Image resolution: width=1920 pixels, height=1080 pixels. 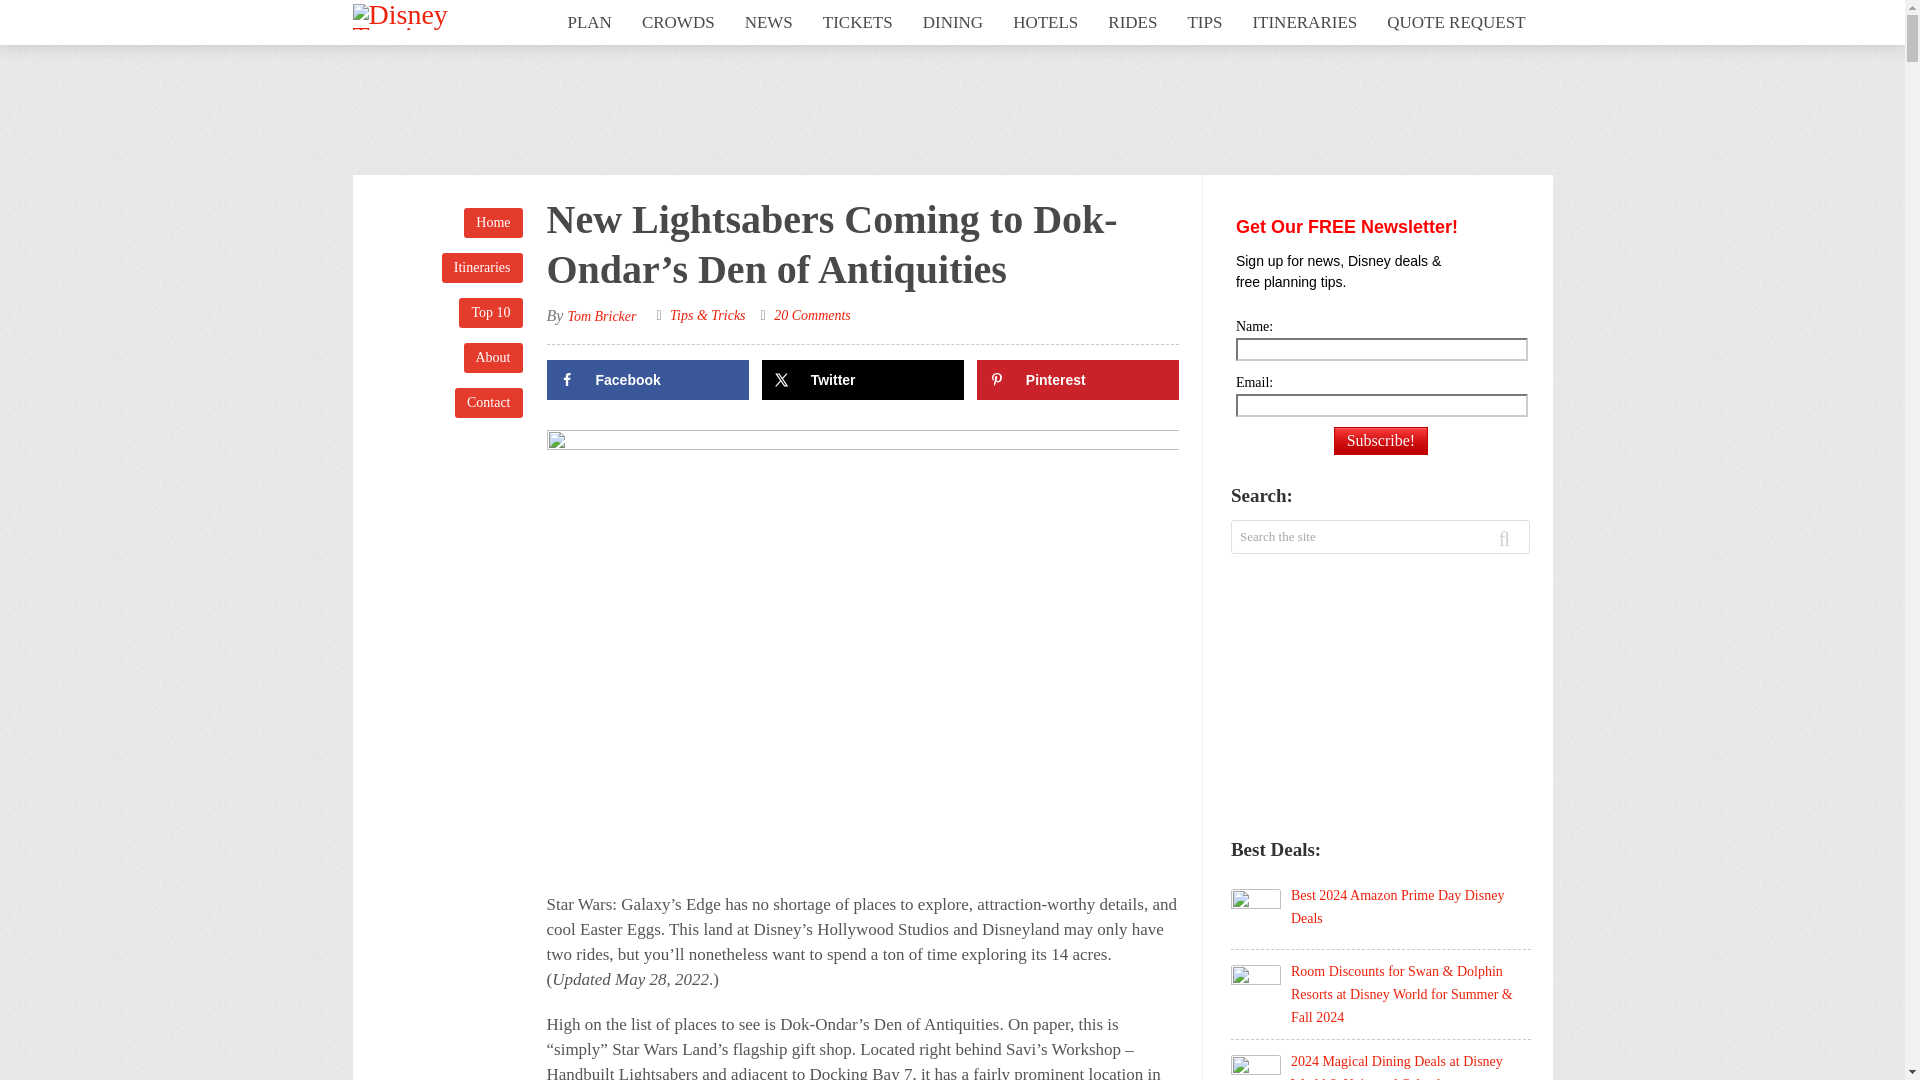 I want to click on Pinterest, so click(x=1078, y=379).